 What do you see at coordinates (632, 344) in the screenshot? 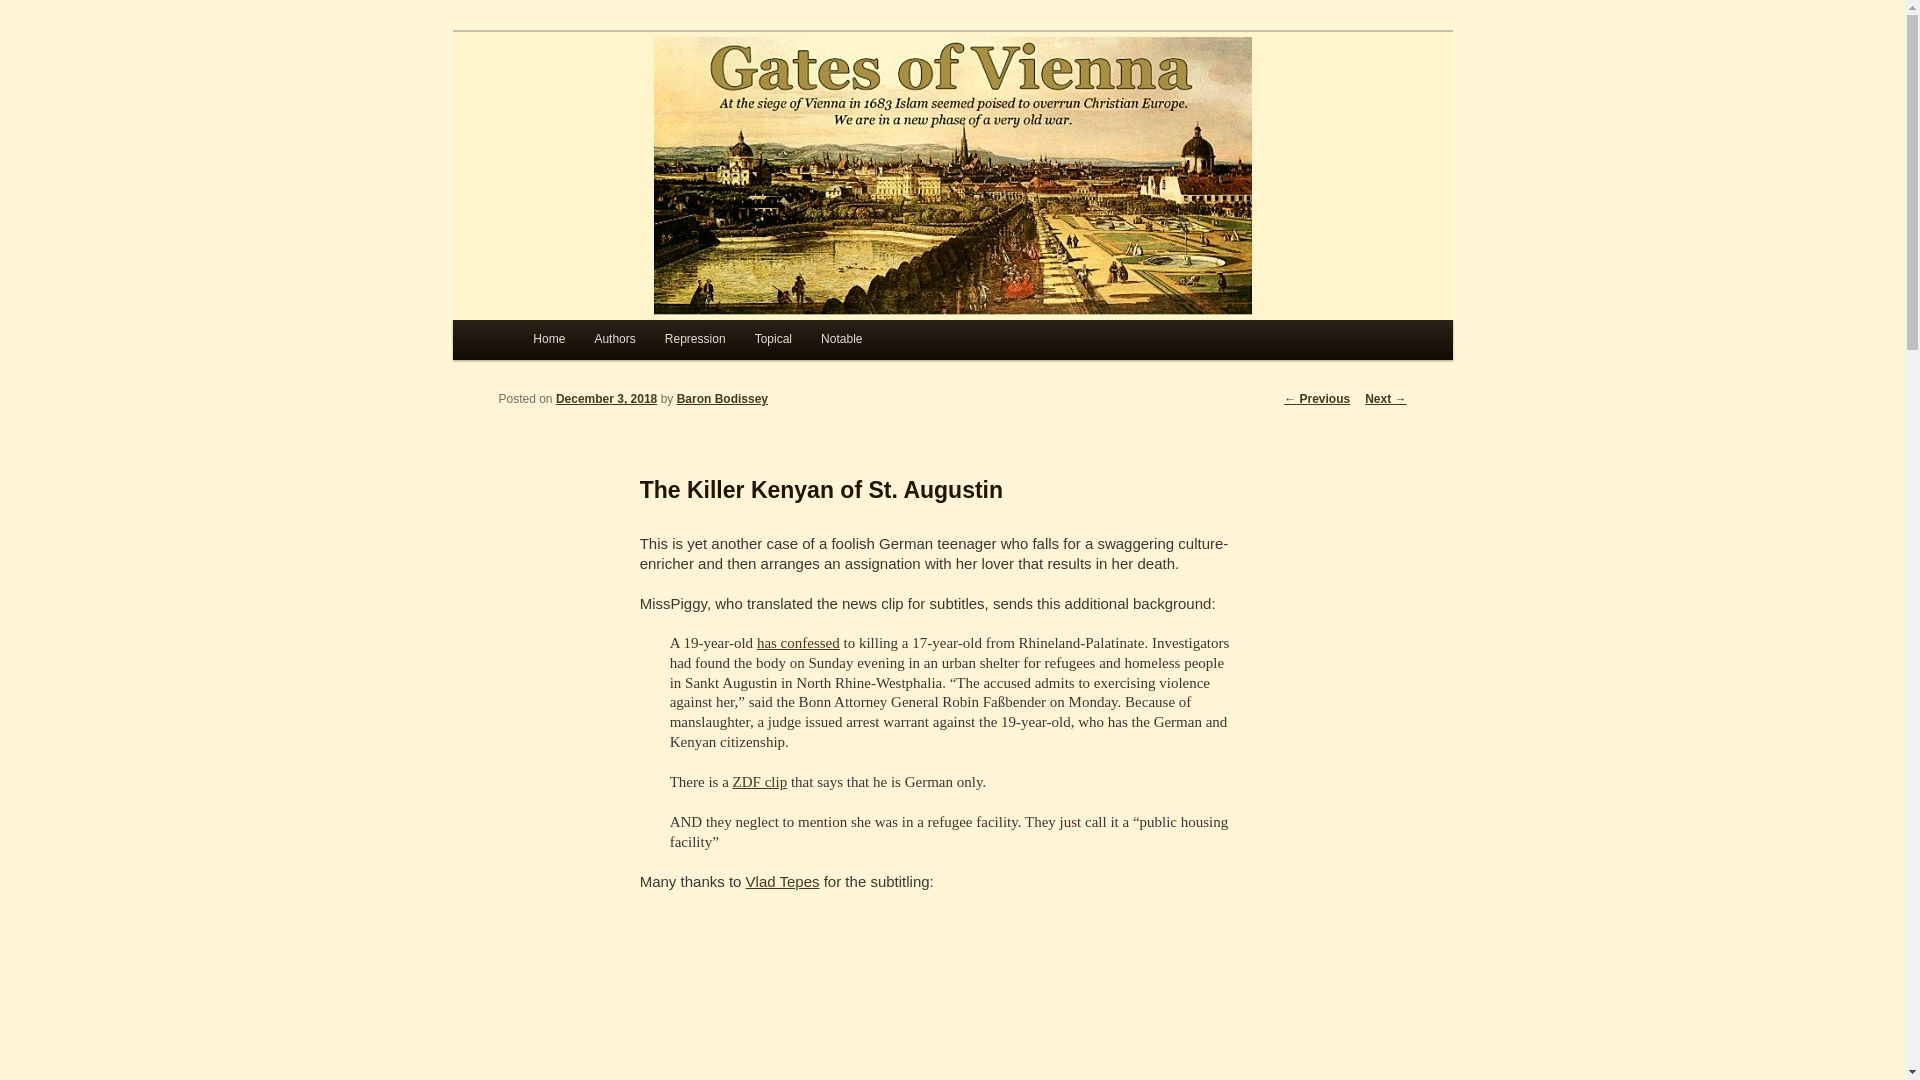
I see `Skip to secondary content` at bounding box center [632, 344].